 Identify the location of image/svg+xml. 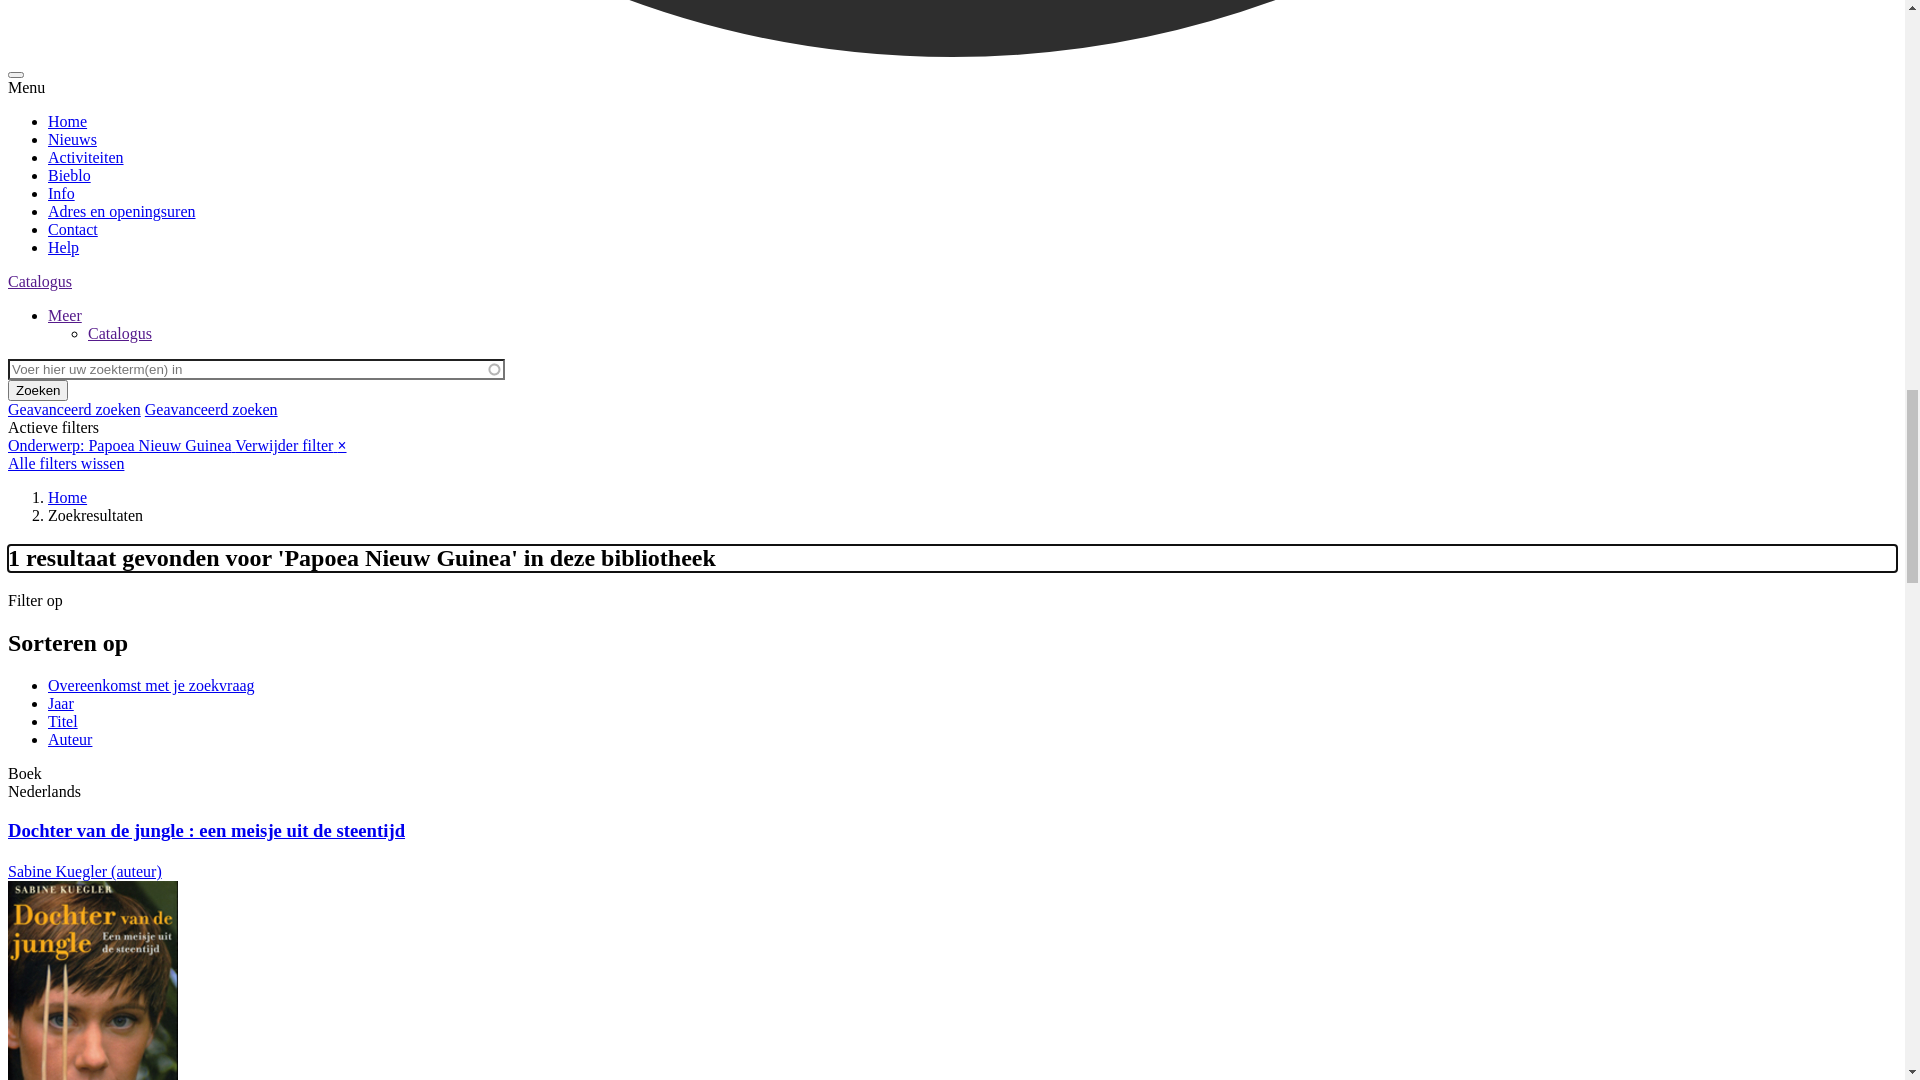
(60, 182).